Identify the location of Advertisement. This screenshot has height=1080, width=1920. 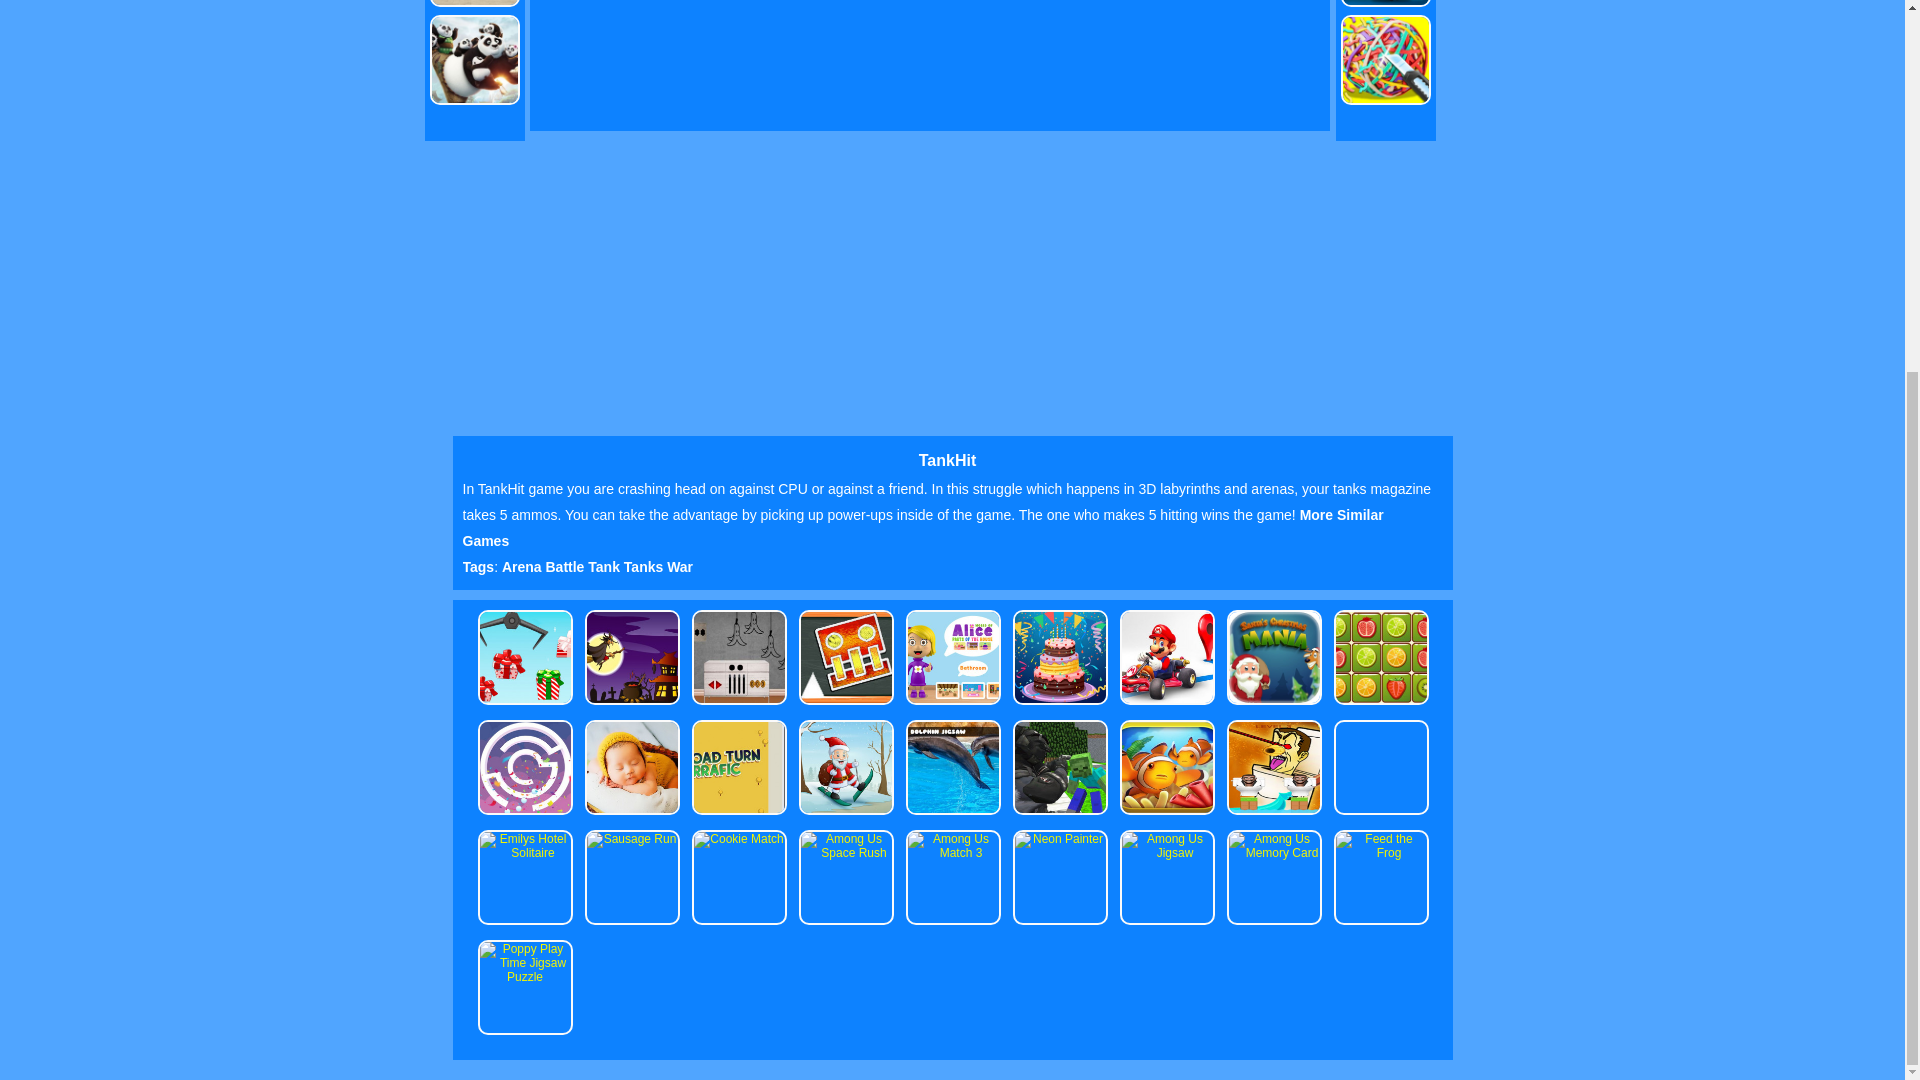
(334, 52).